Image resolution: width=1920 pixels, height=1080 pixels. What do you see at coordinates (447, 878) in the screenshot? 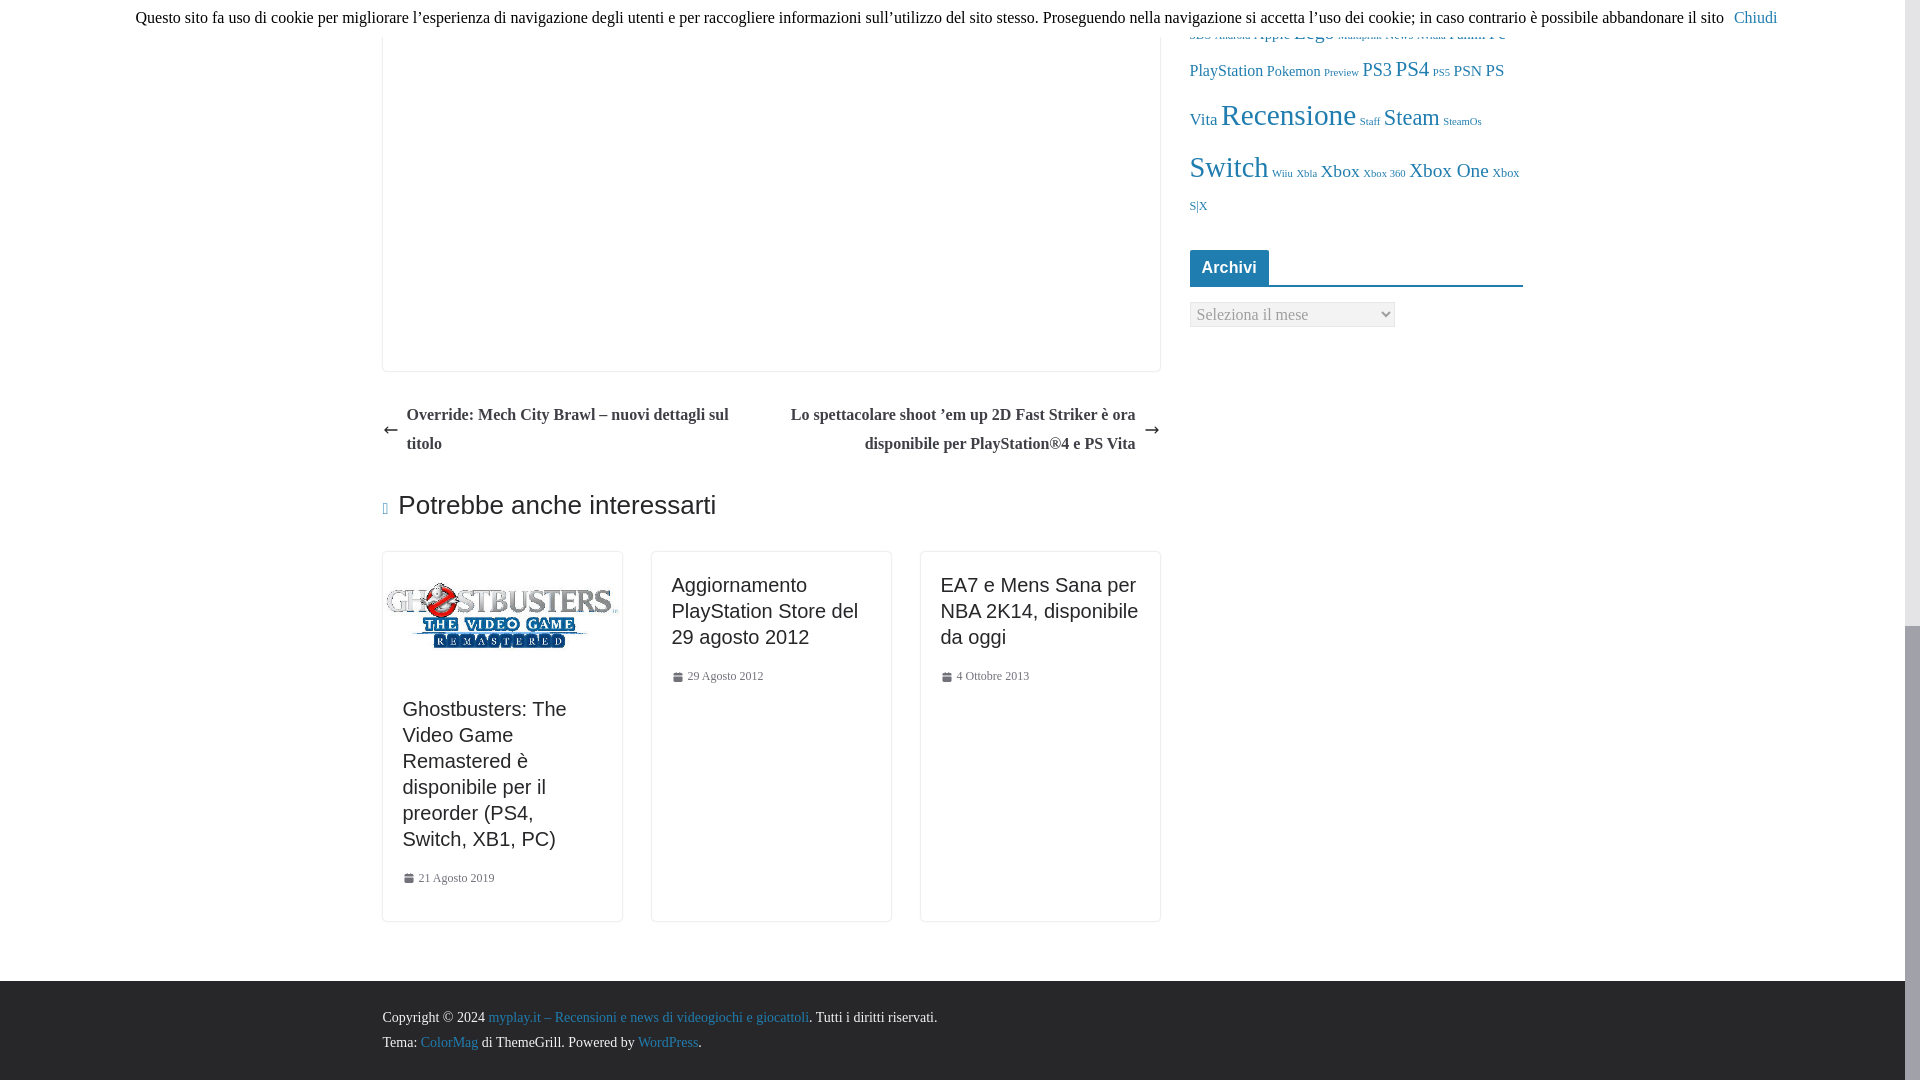
I see `17:14` at bounding box center [447, 878].